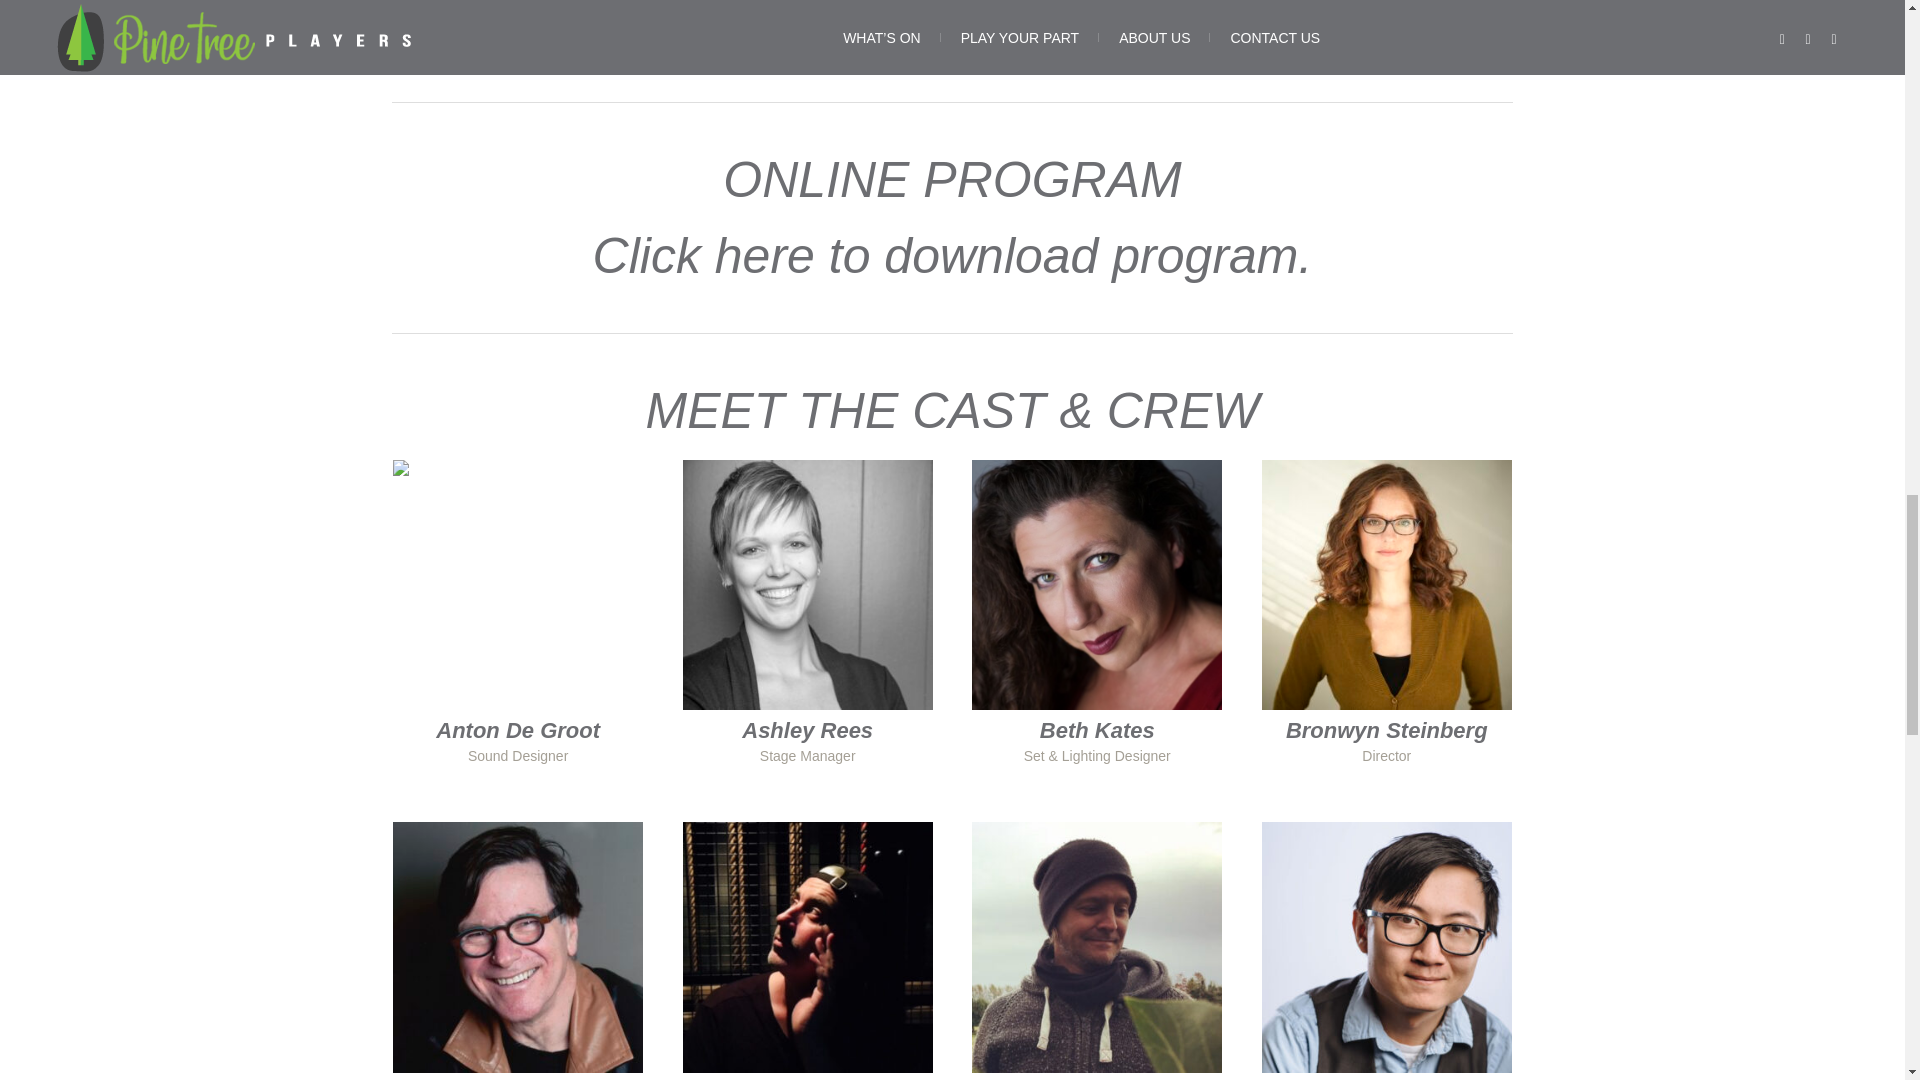  What do you see at coordinates (518, 584) in the screenshot?
I see `Anton De Groot` at bounding box center [518, 584].